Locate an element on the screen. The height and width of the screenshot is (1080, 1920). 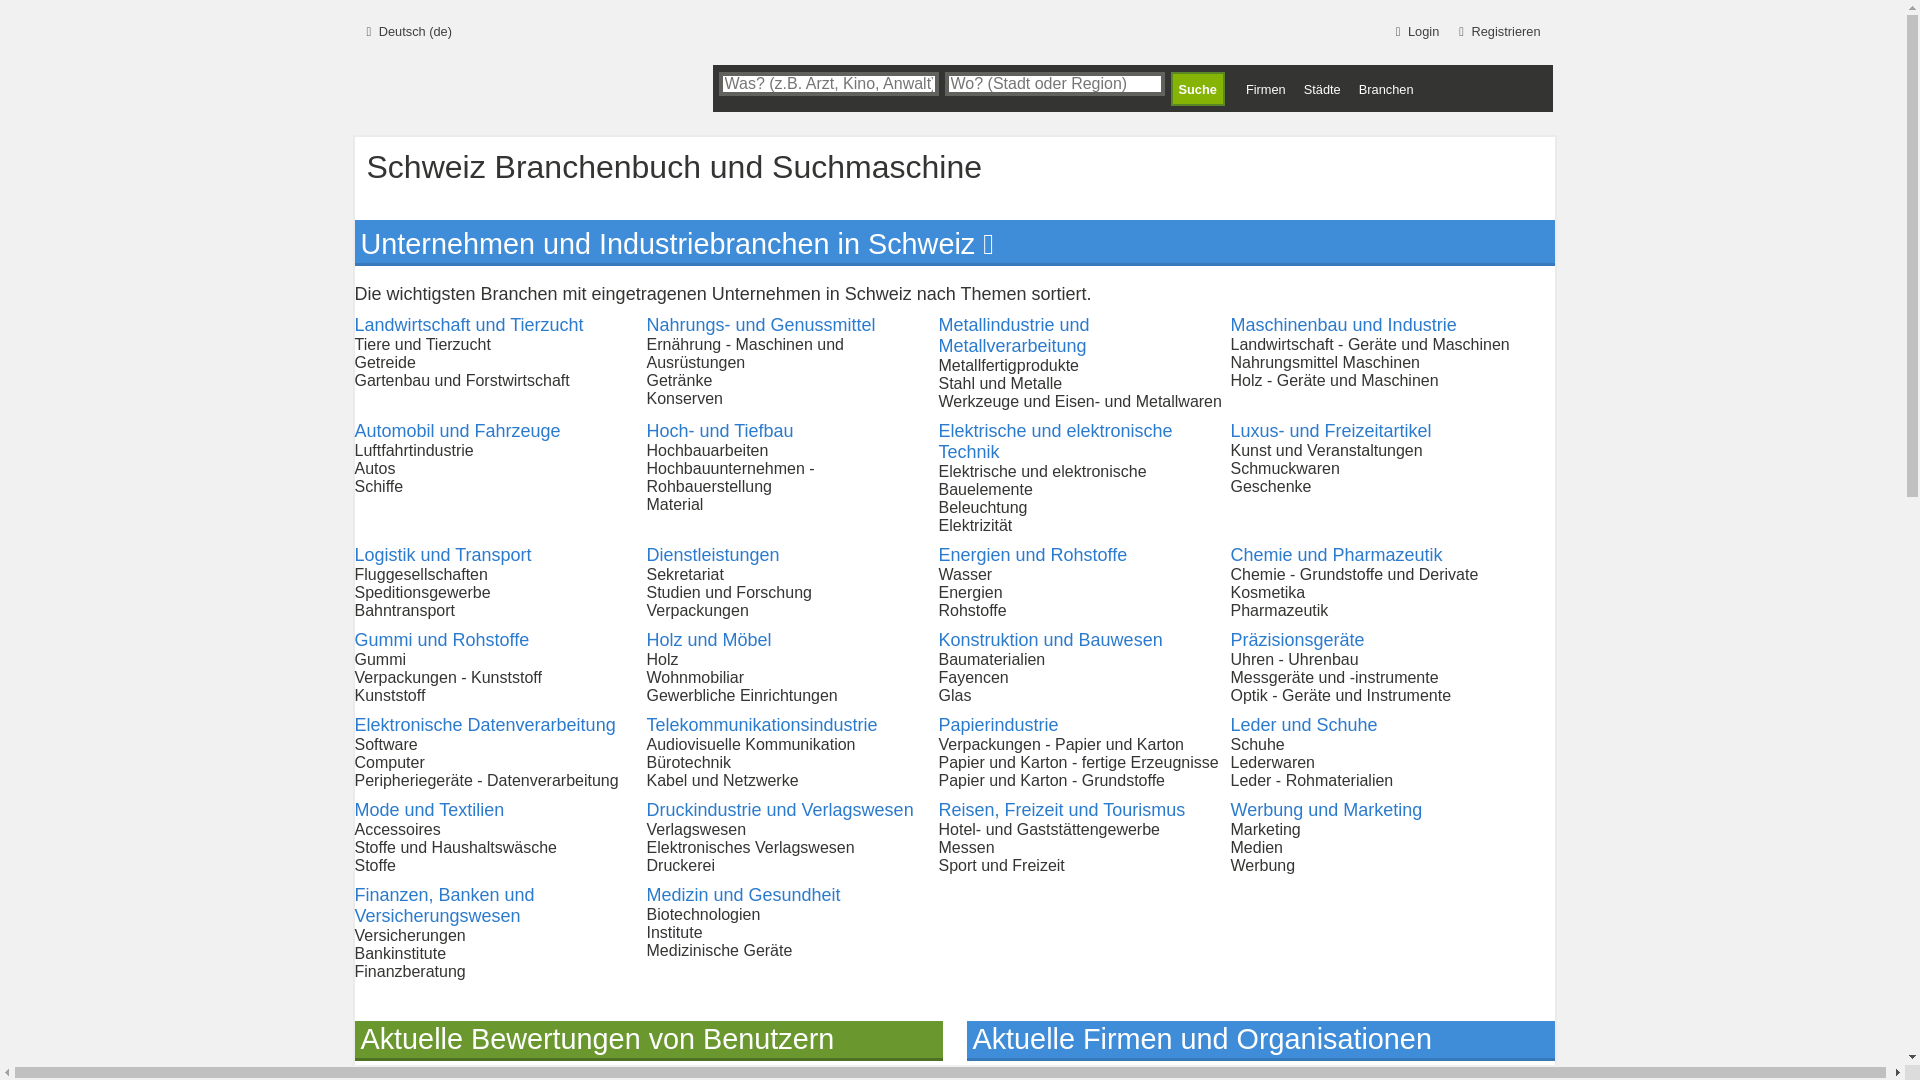
Metallindustrie und Metallverarbeitung is located at coordinates (1014, 336).